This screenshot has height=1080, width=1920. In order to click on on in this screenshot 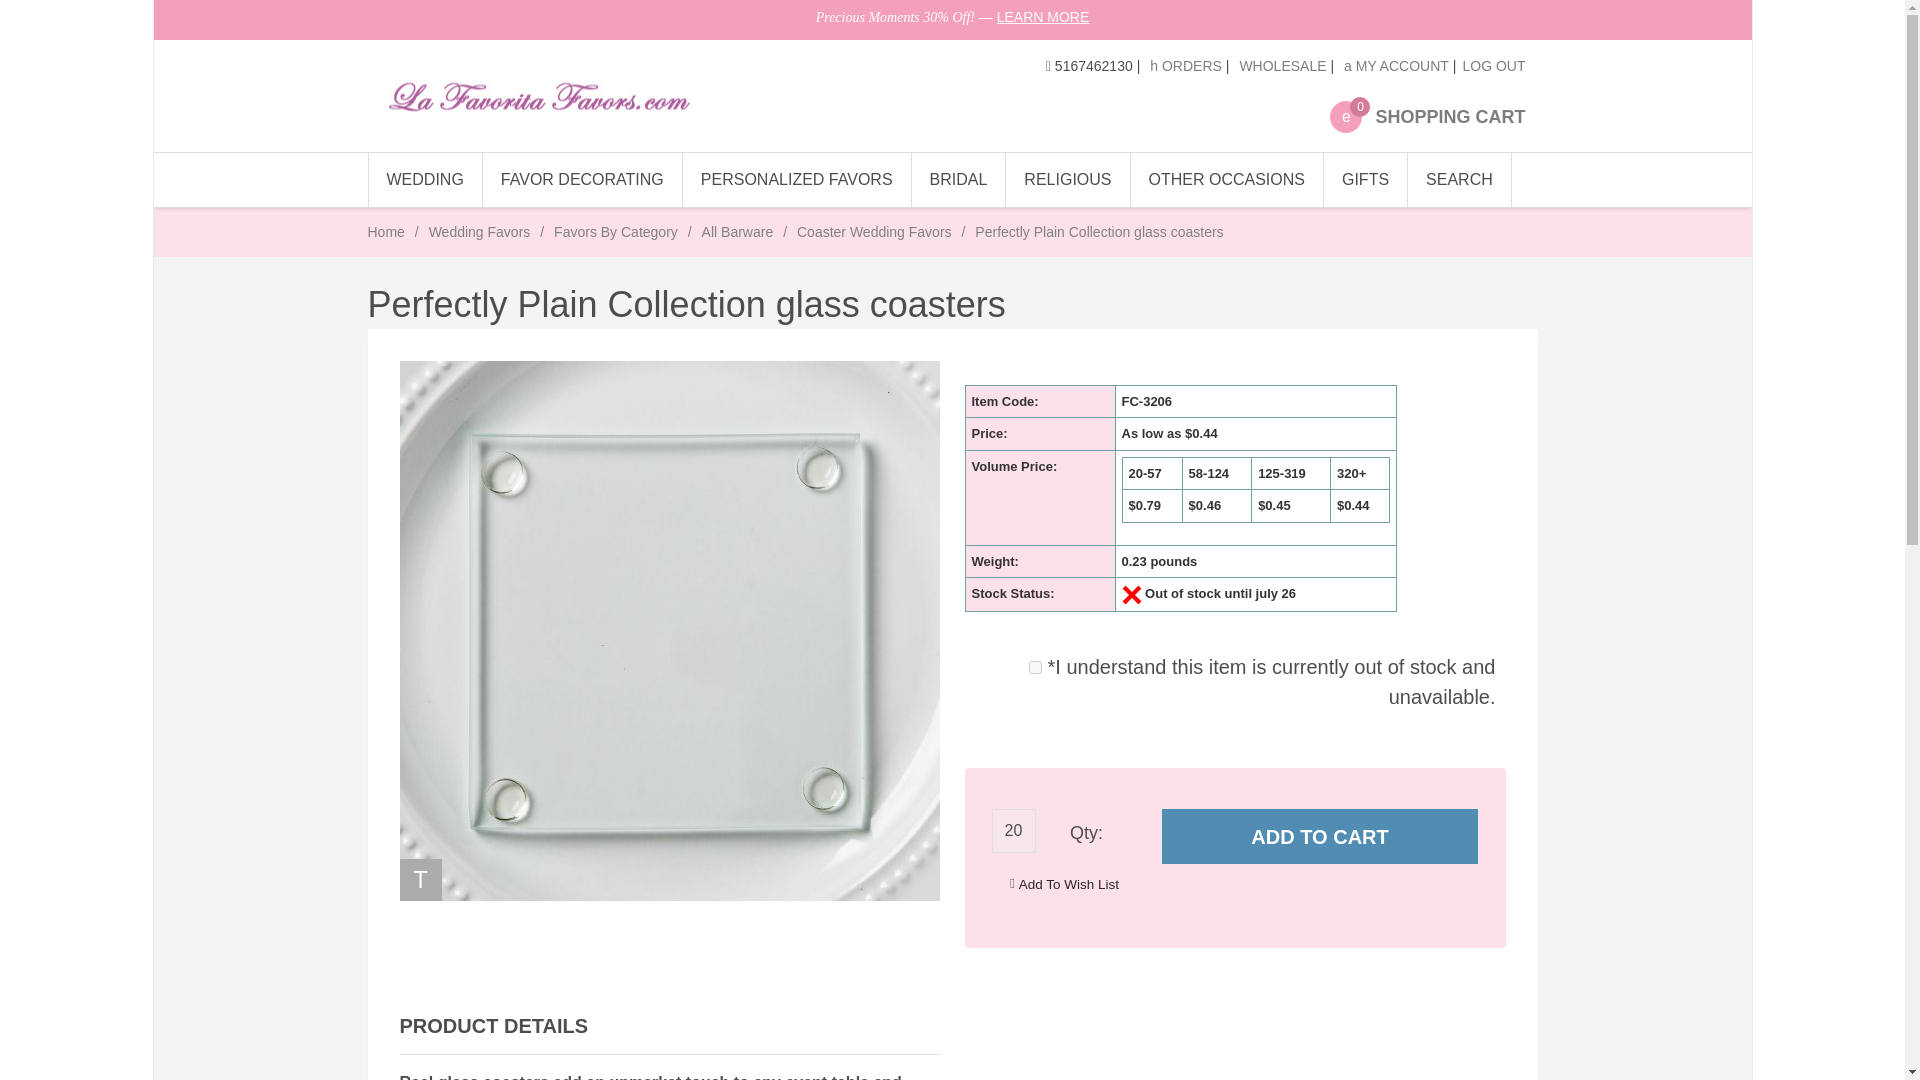, I will do `click(1014, 830)`.